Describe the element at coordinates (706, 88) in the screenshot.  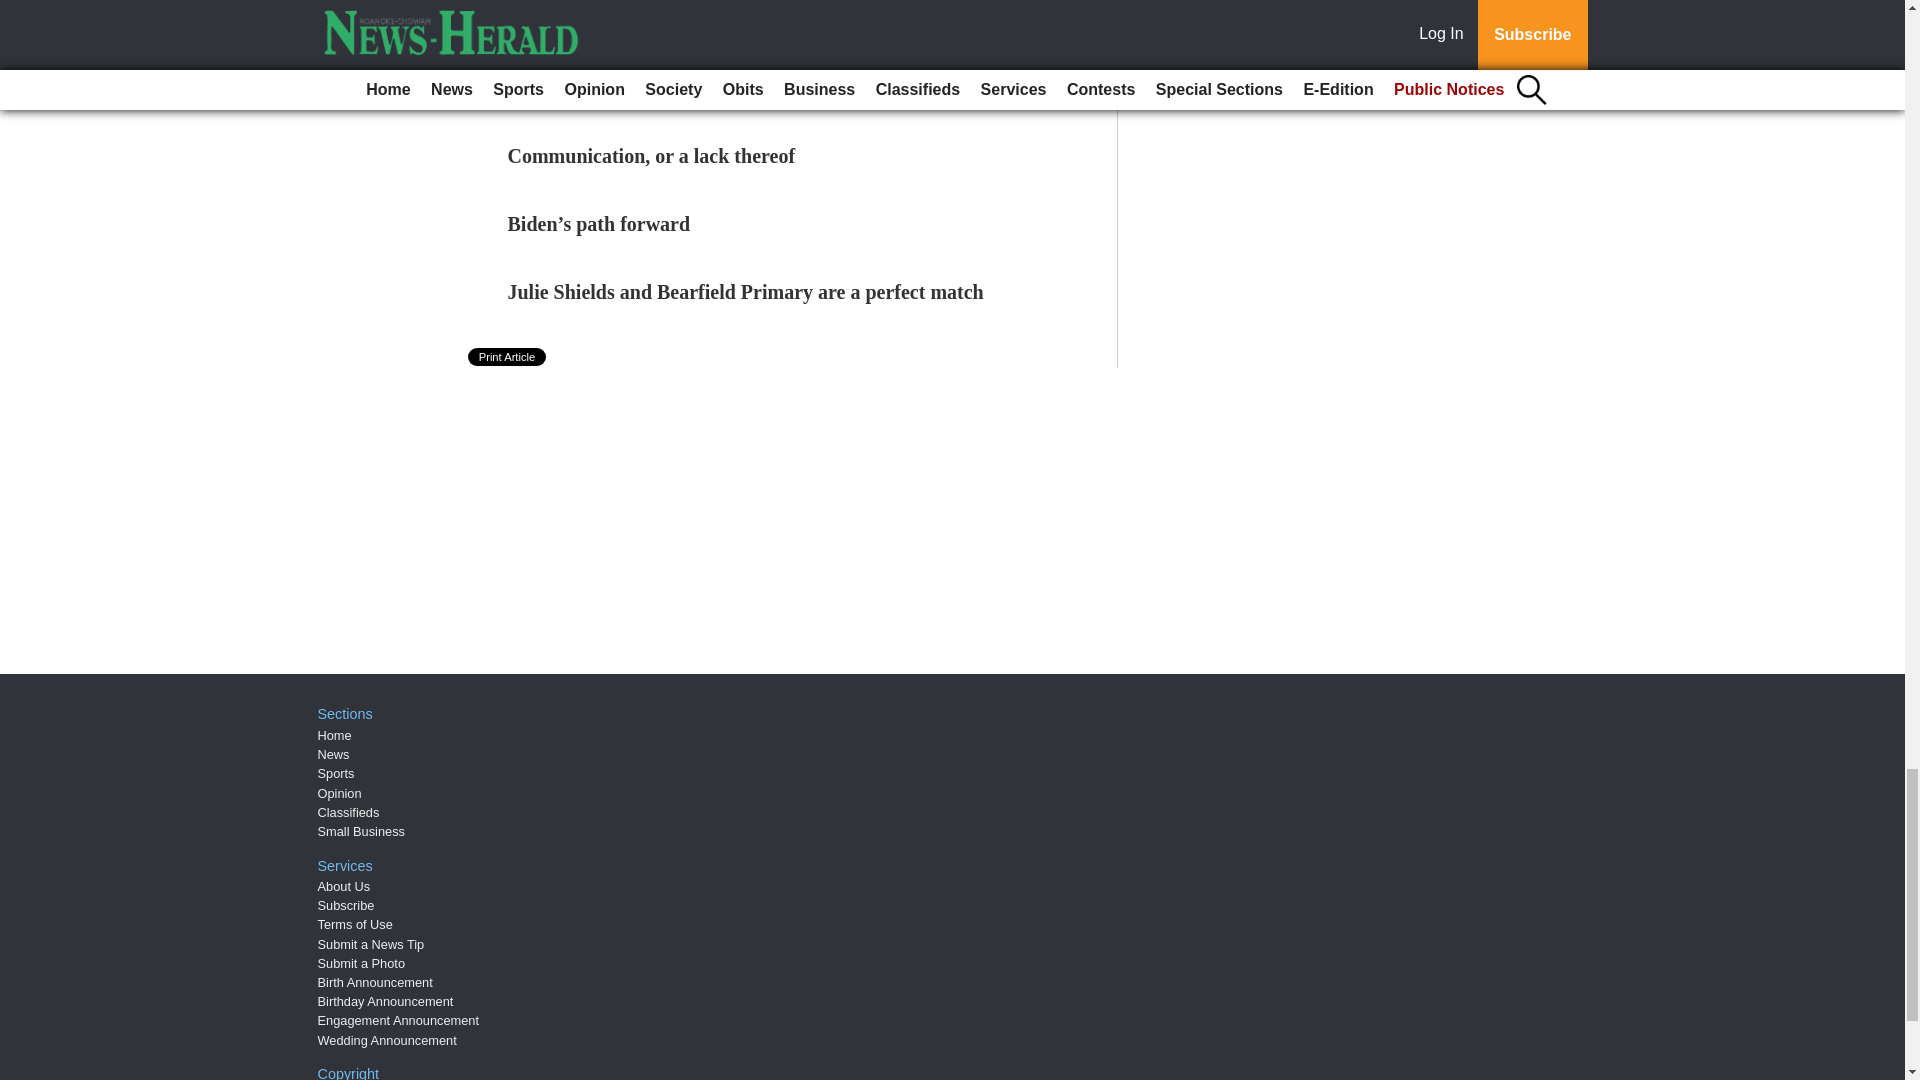
I see `Fire tax vs. public safety vs. local volunteerism` at that location.